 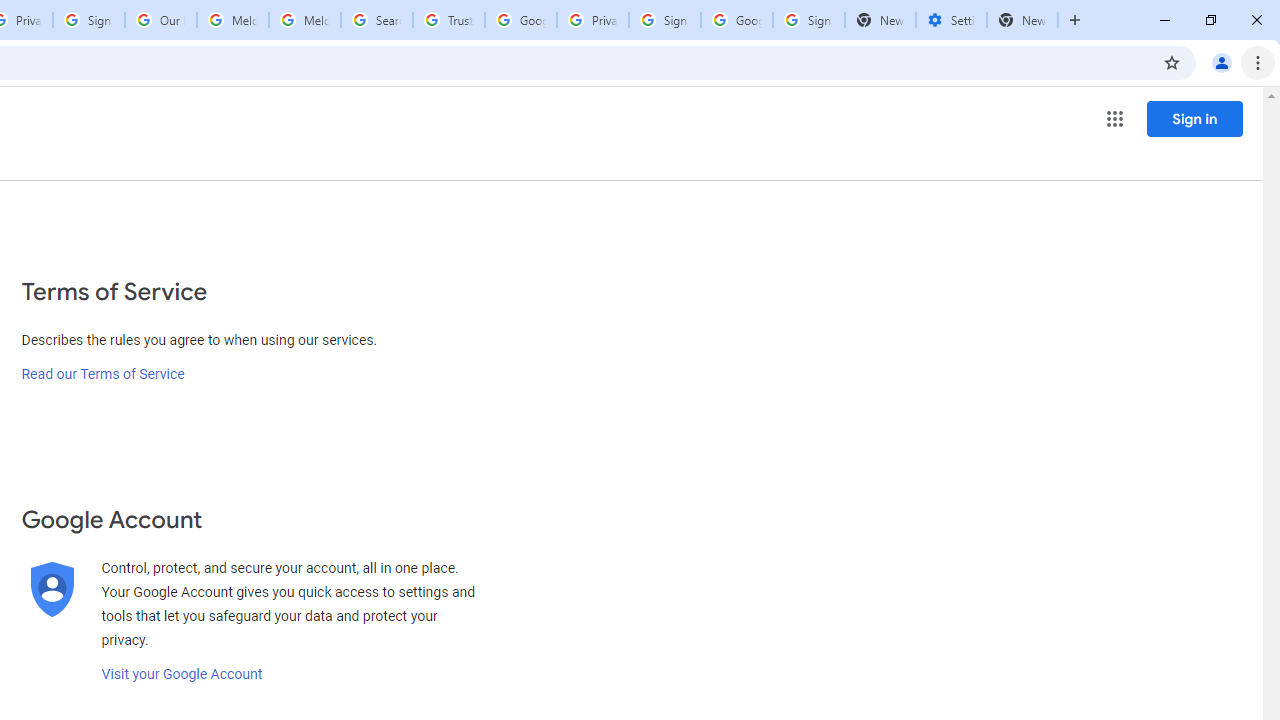 I want to click on New Tab, so click(x=1022, y=20).